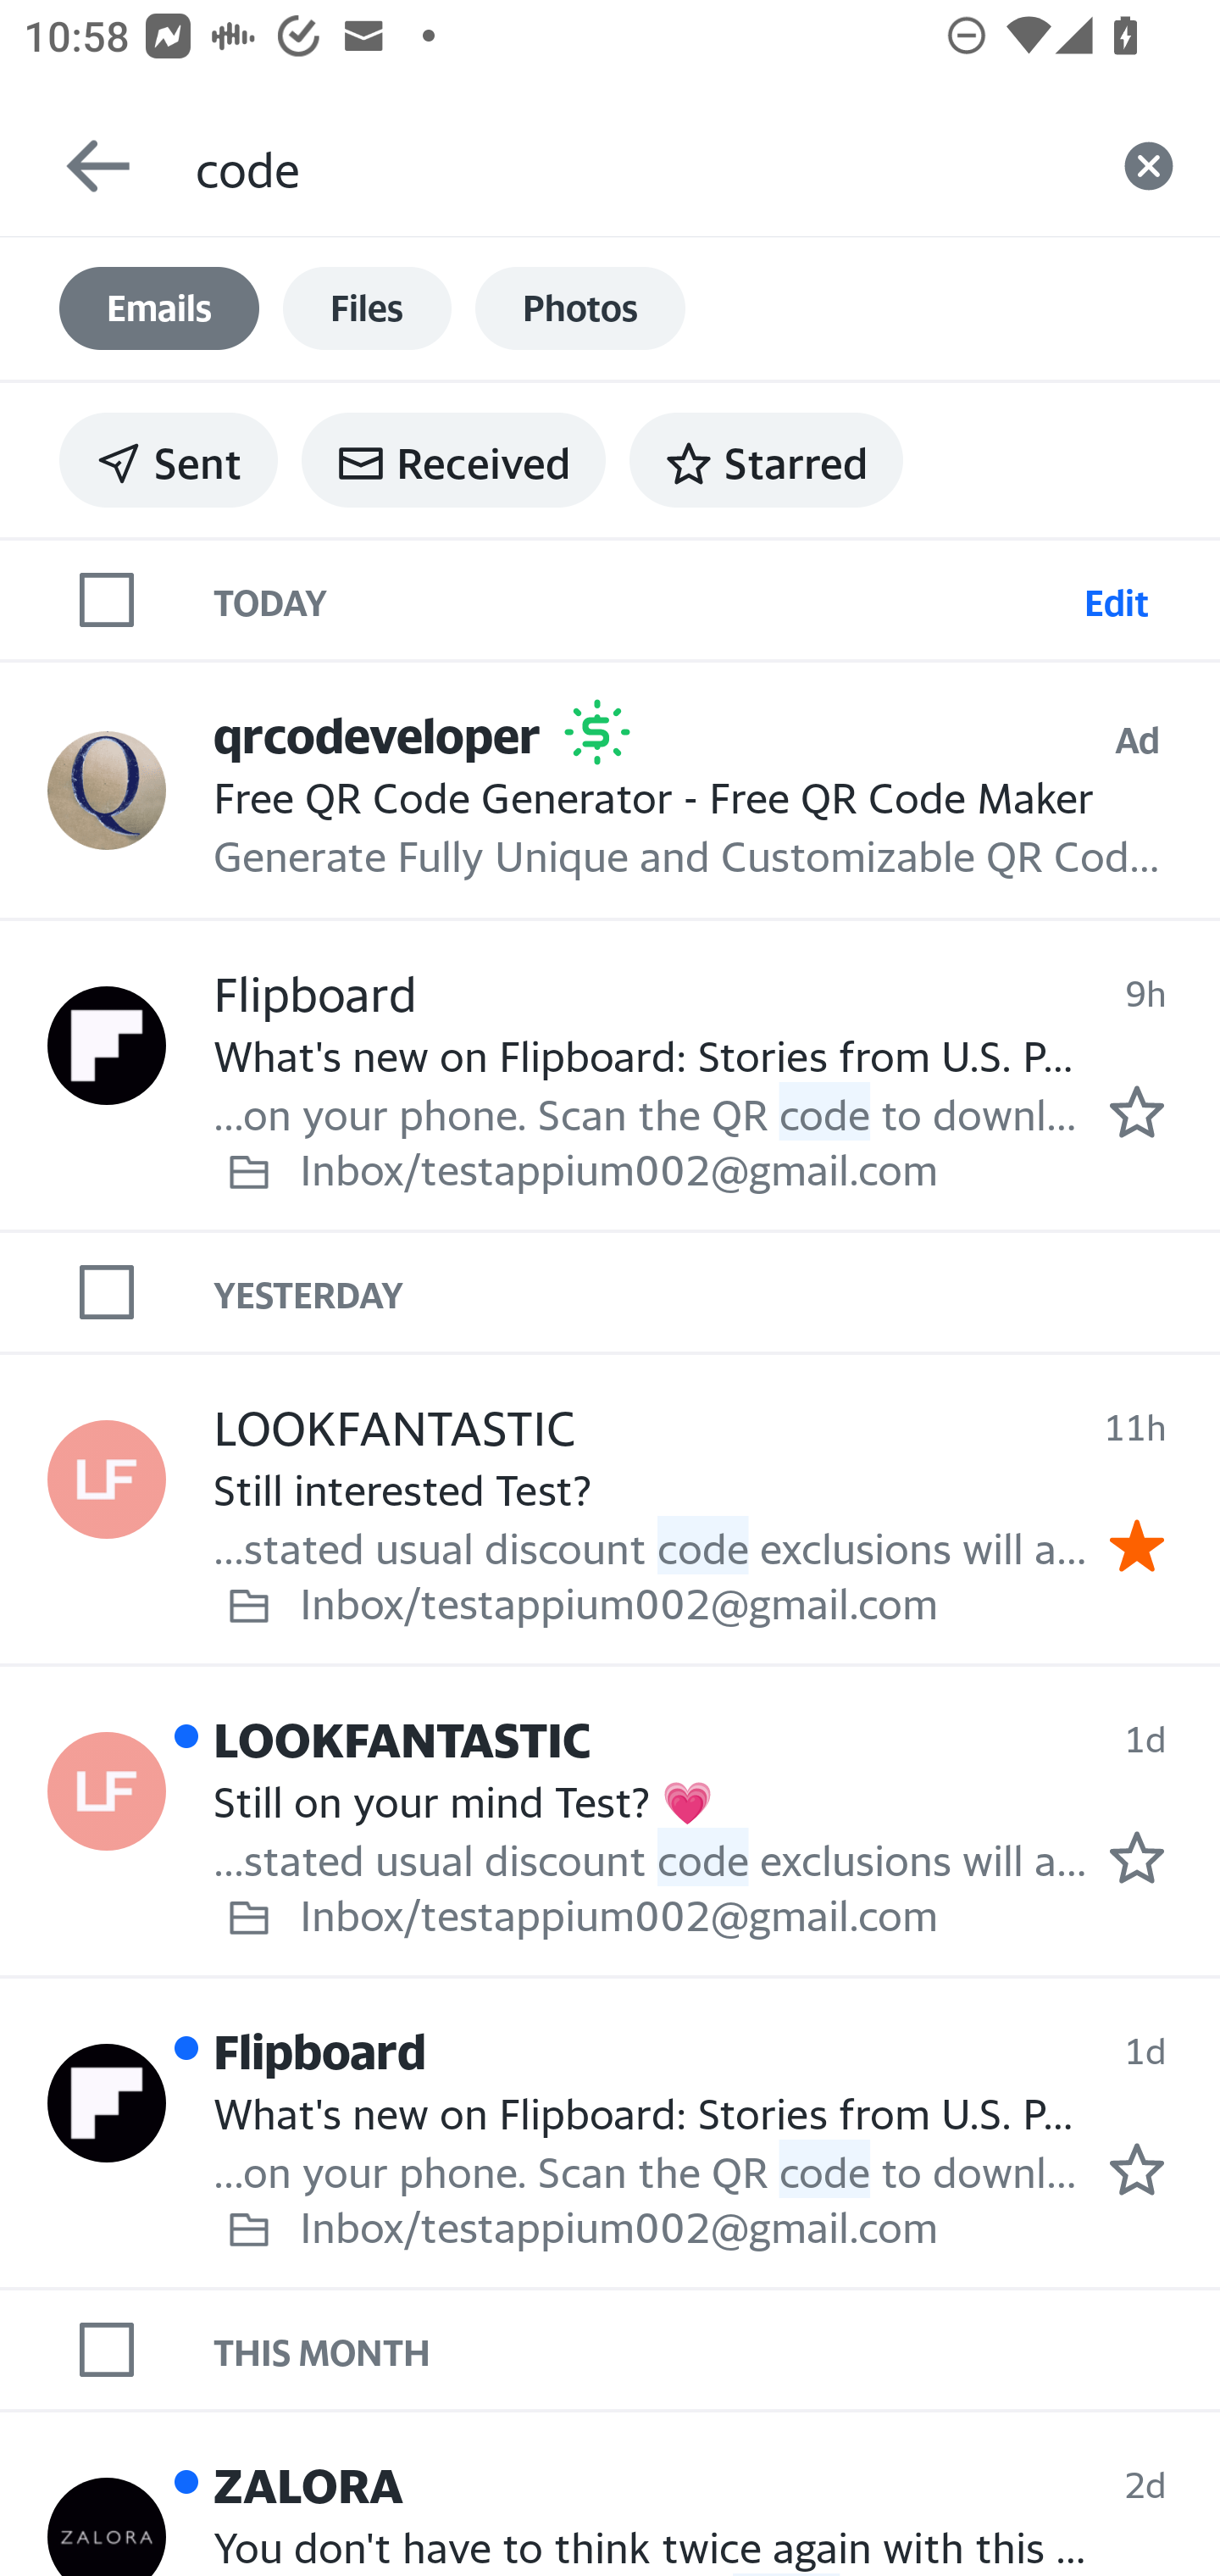 Image resolution: width=1220 pixels, height=2576 pixels. Describe the element at coordinates (1149, 166) in the screenshot. I see `Clear` at that location.